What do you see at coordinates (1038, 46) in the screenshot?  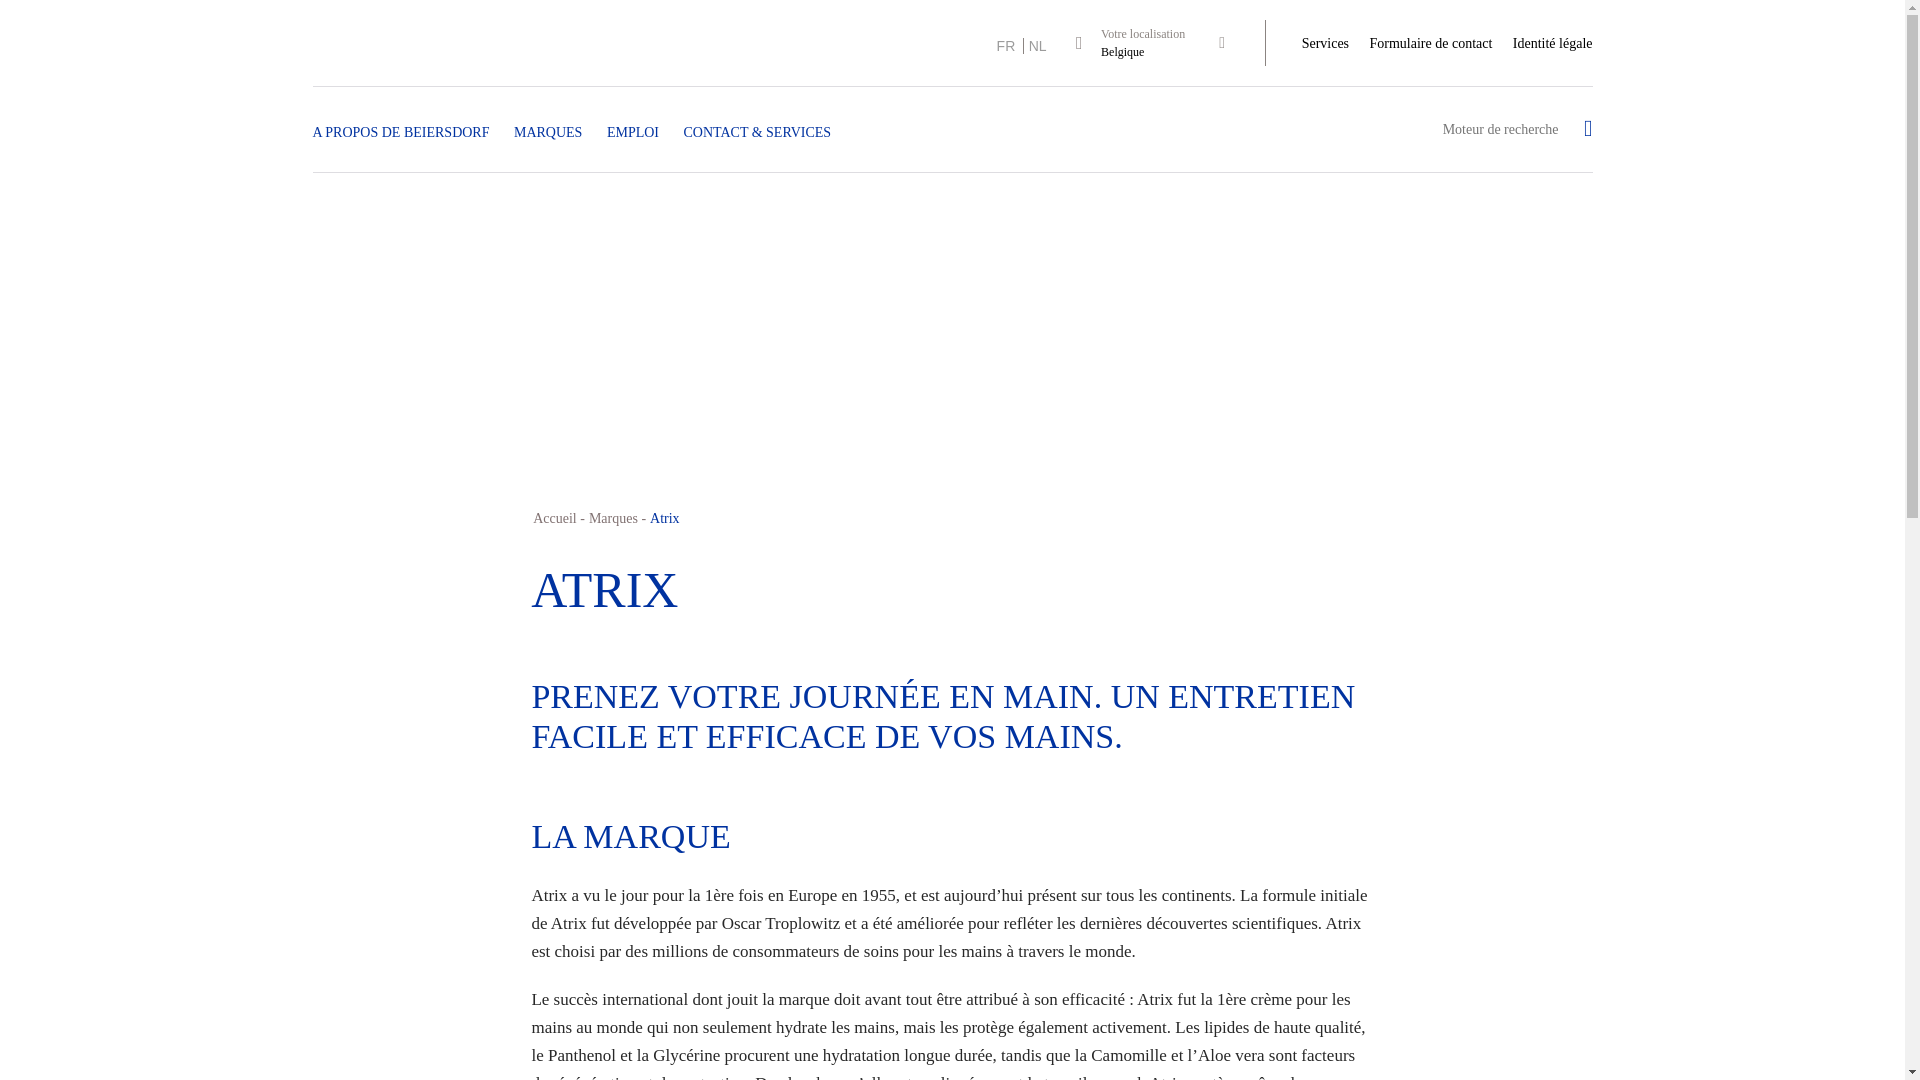 I see `NL` at bounding box center [1038, 46].